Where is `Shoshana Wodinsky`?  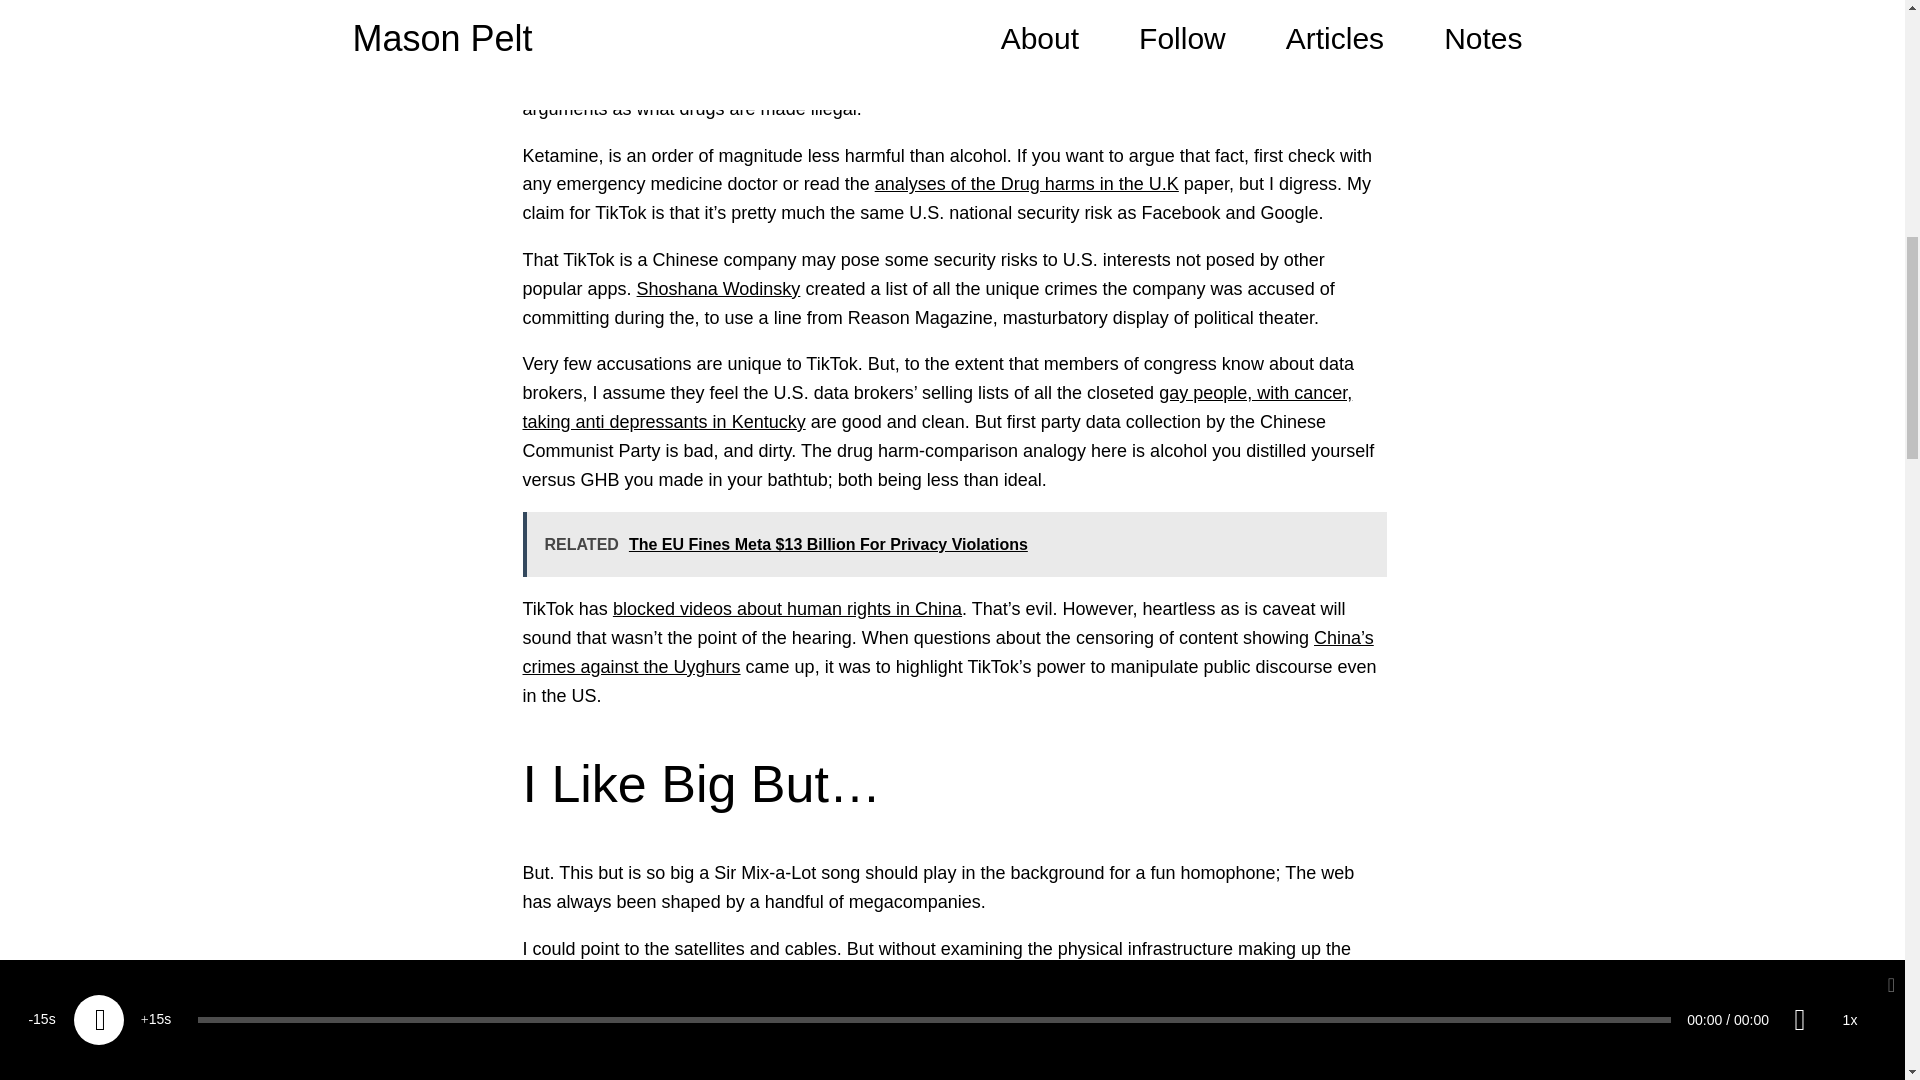 Shoshana Wodinsky is located at coordinates (718, 288).